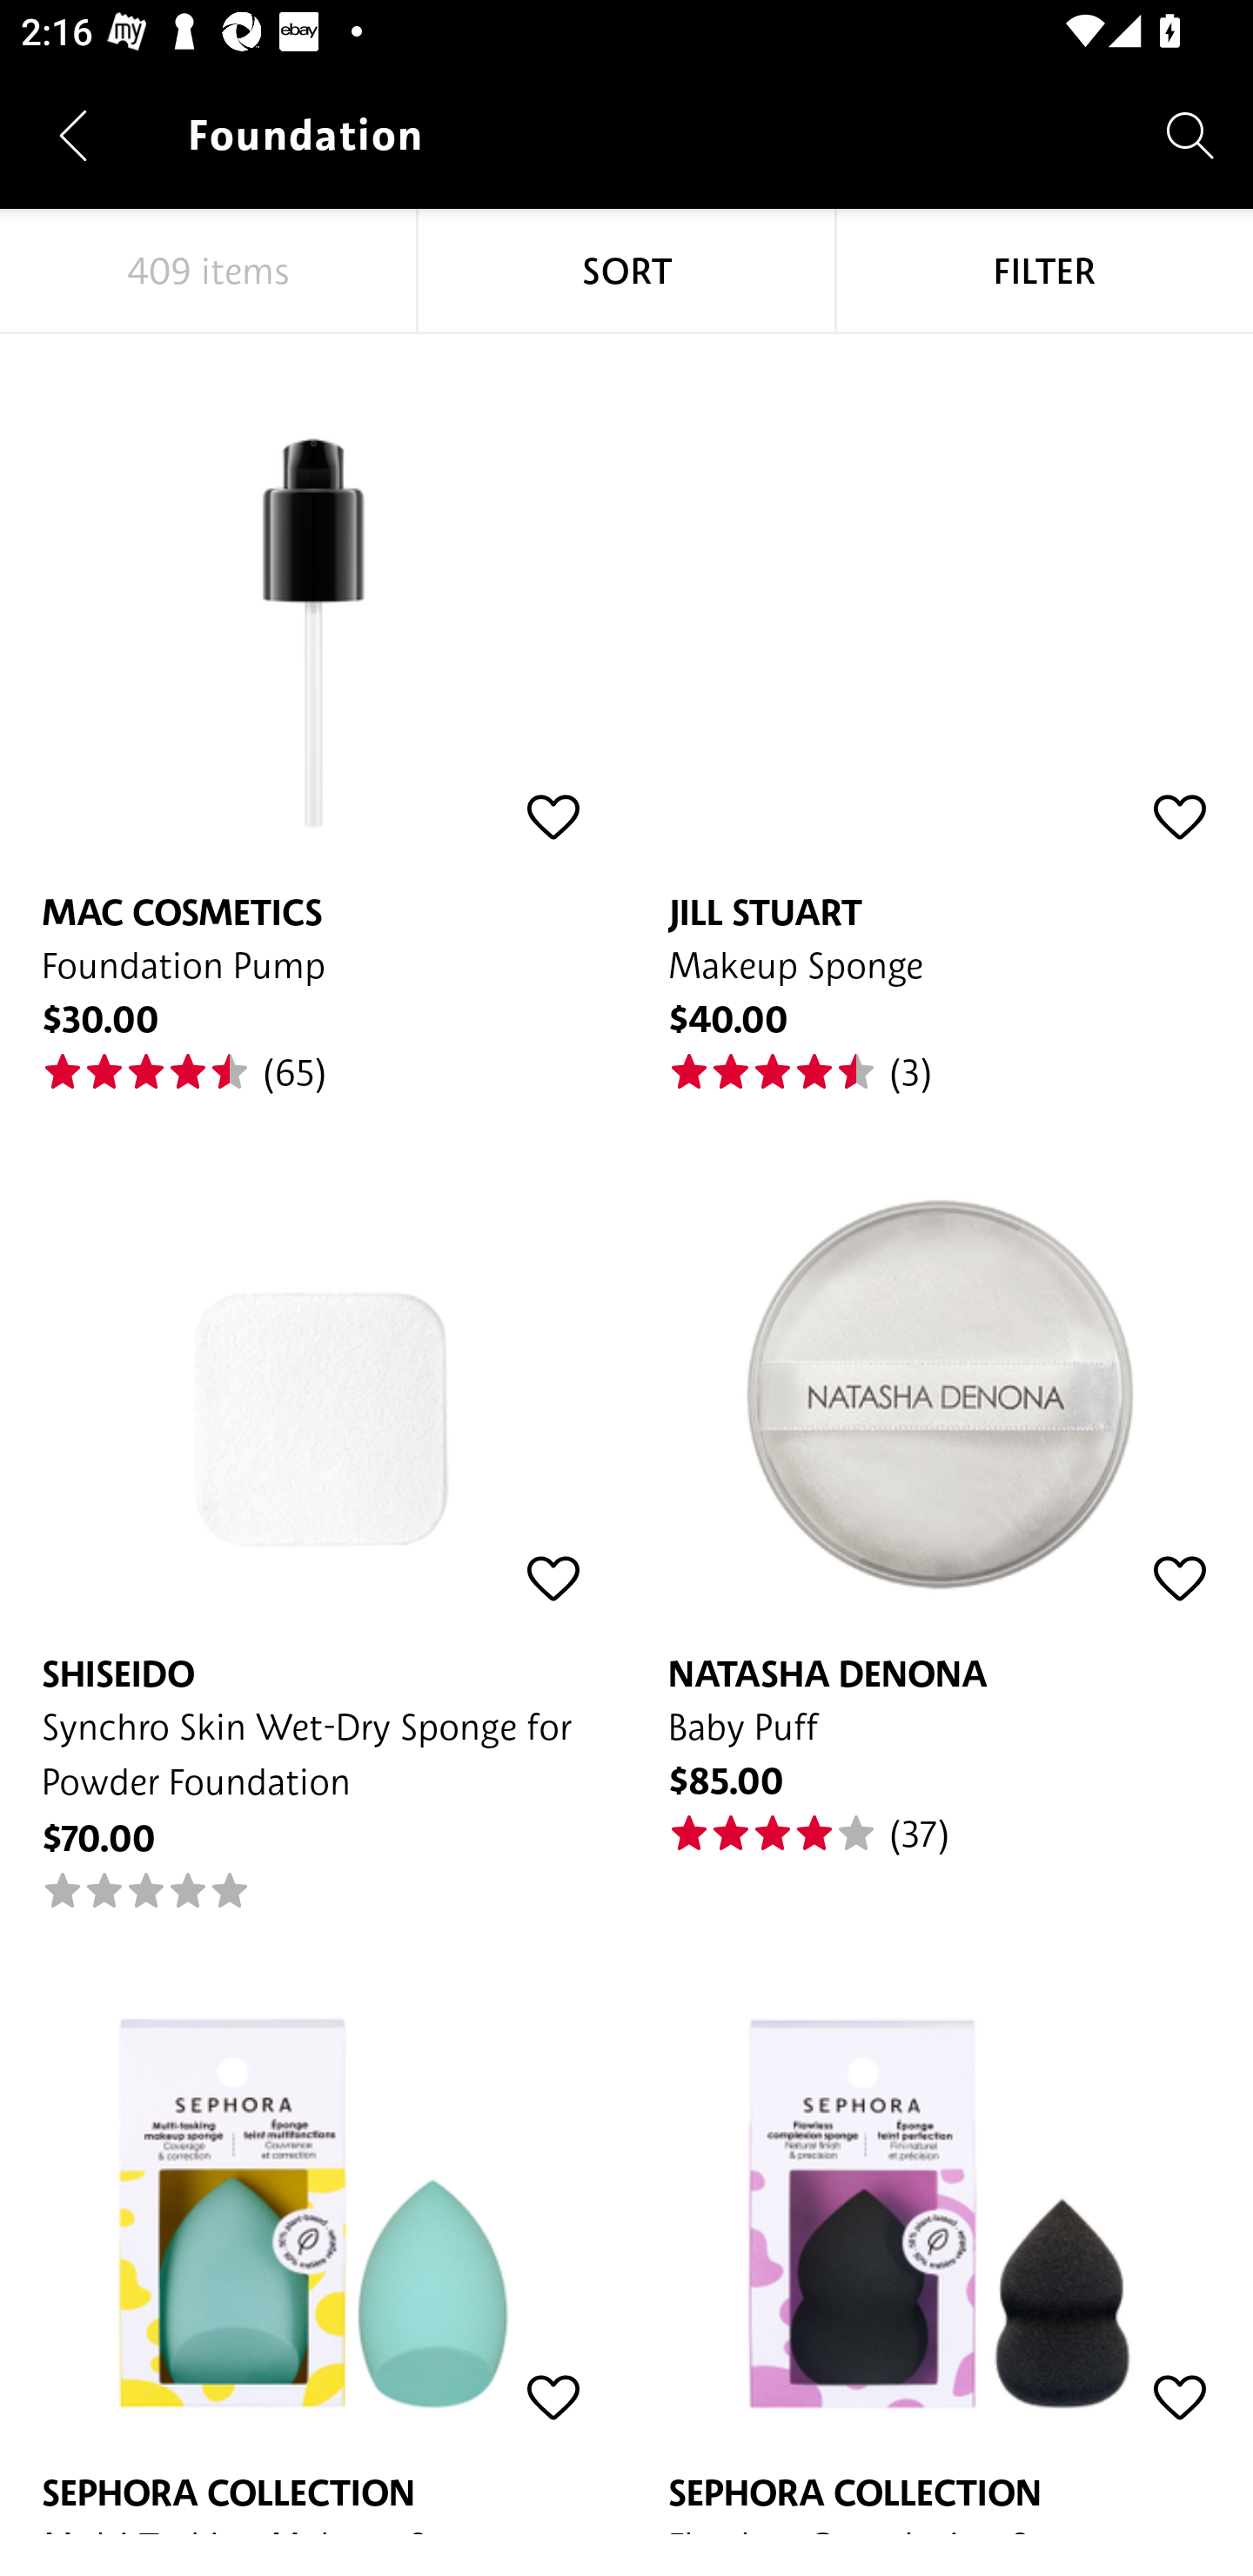 This screenshot has width=1253, height=2576. What do you see at coordinates (940, 714) in the screenshot?
I see `JILL STUART Makeup Sponge $40.00 (3)` at bounding box center [940, 714].